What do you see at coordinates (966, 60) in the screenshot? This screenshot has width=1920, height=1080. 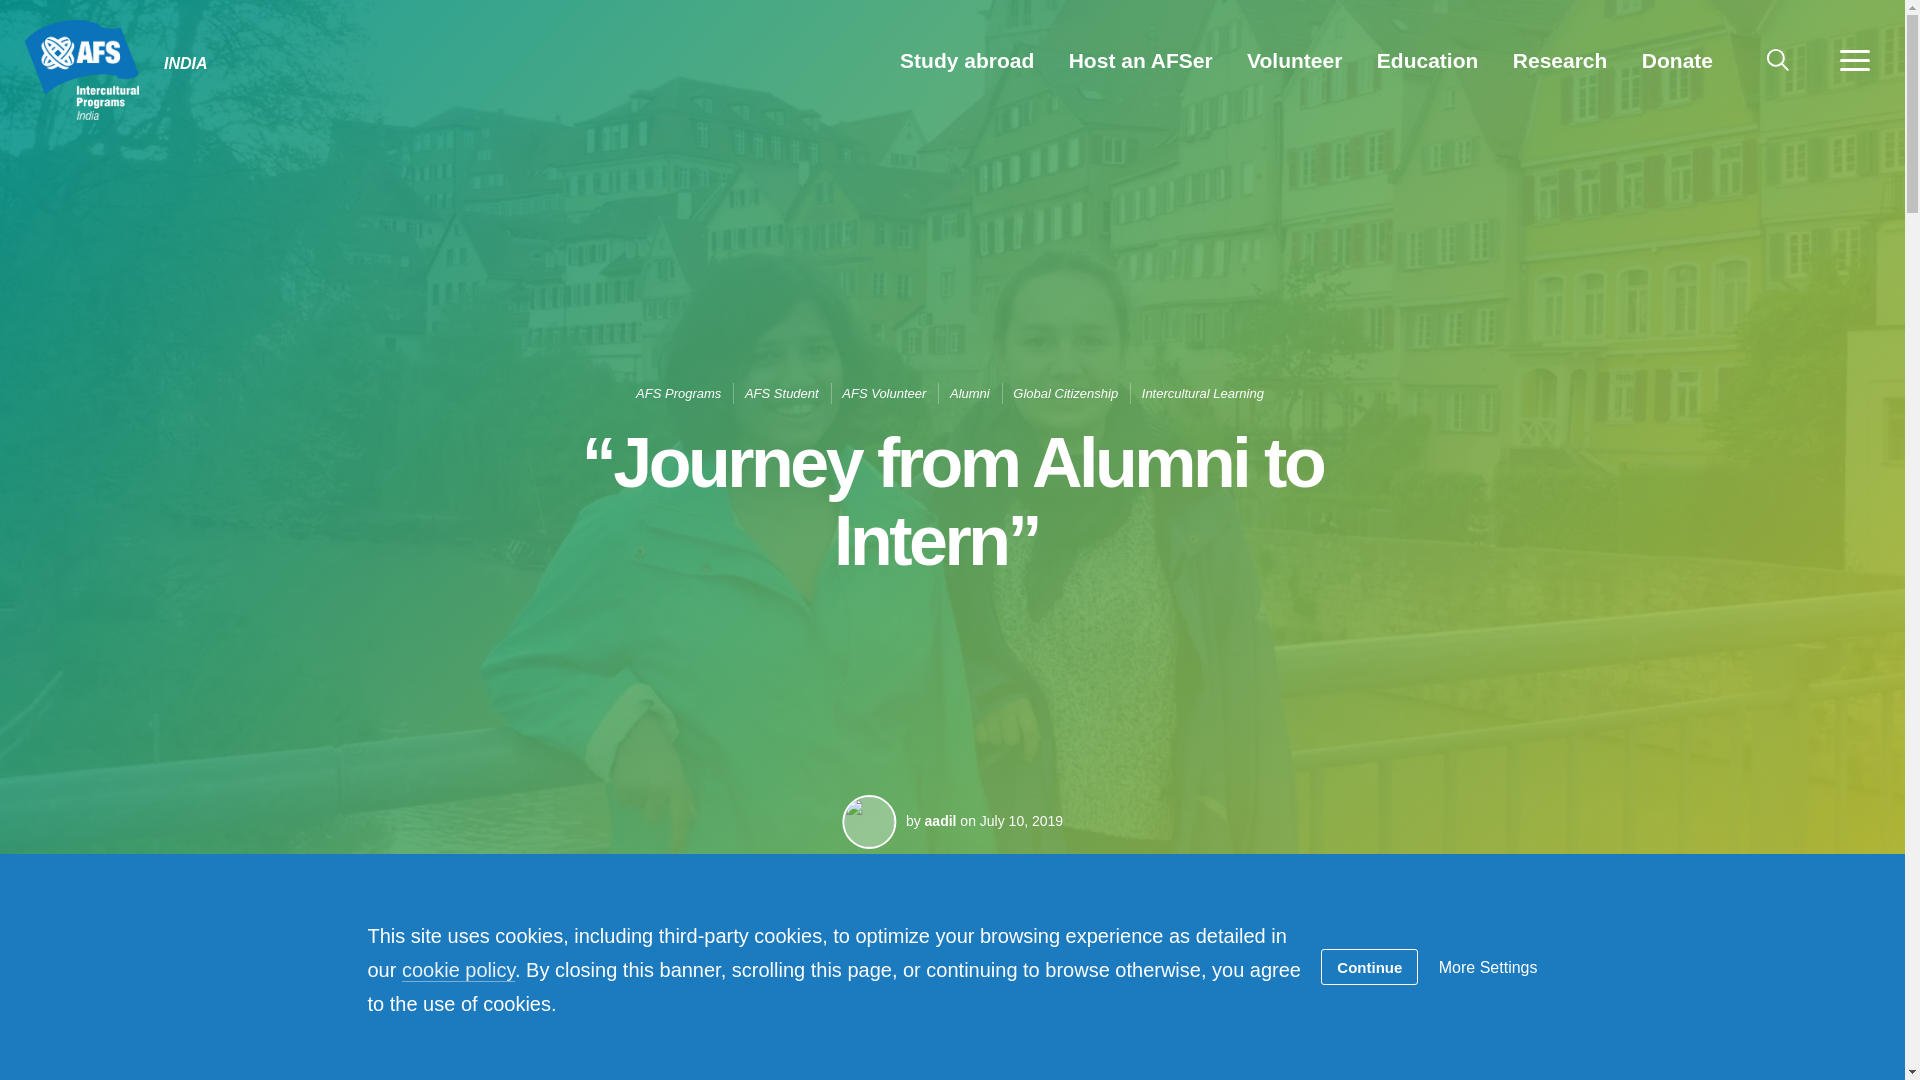 I see `Study abroad` at bounding box center [966, 60].